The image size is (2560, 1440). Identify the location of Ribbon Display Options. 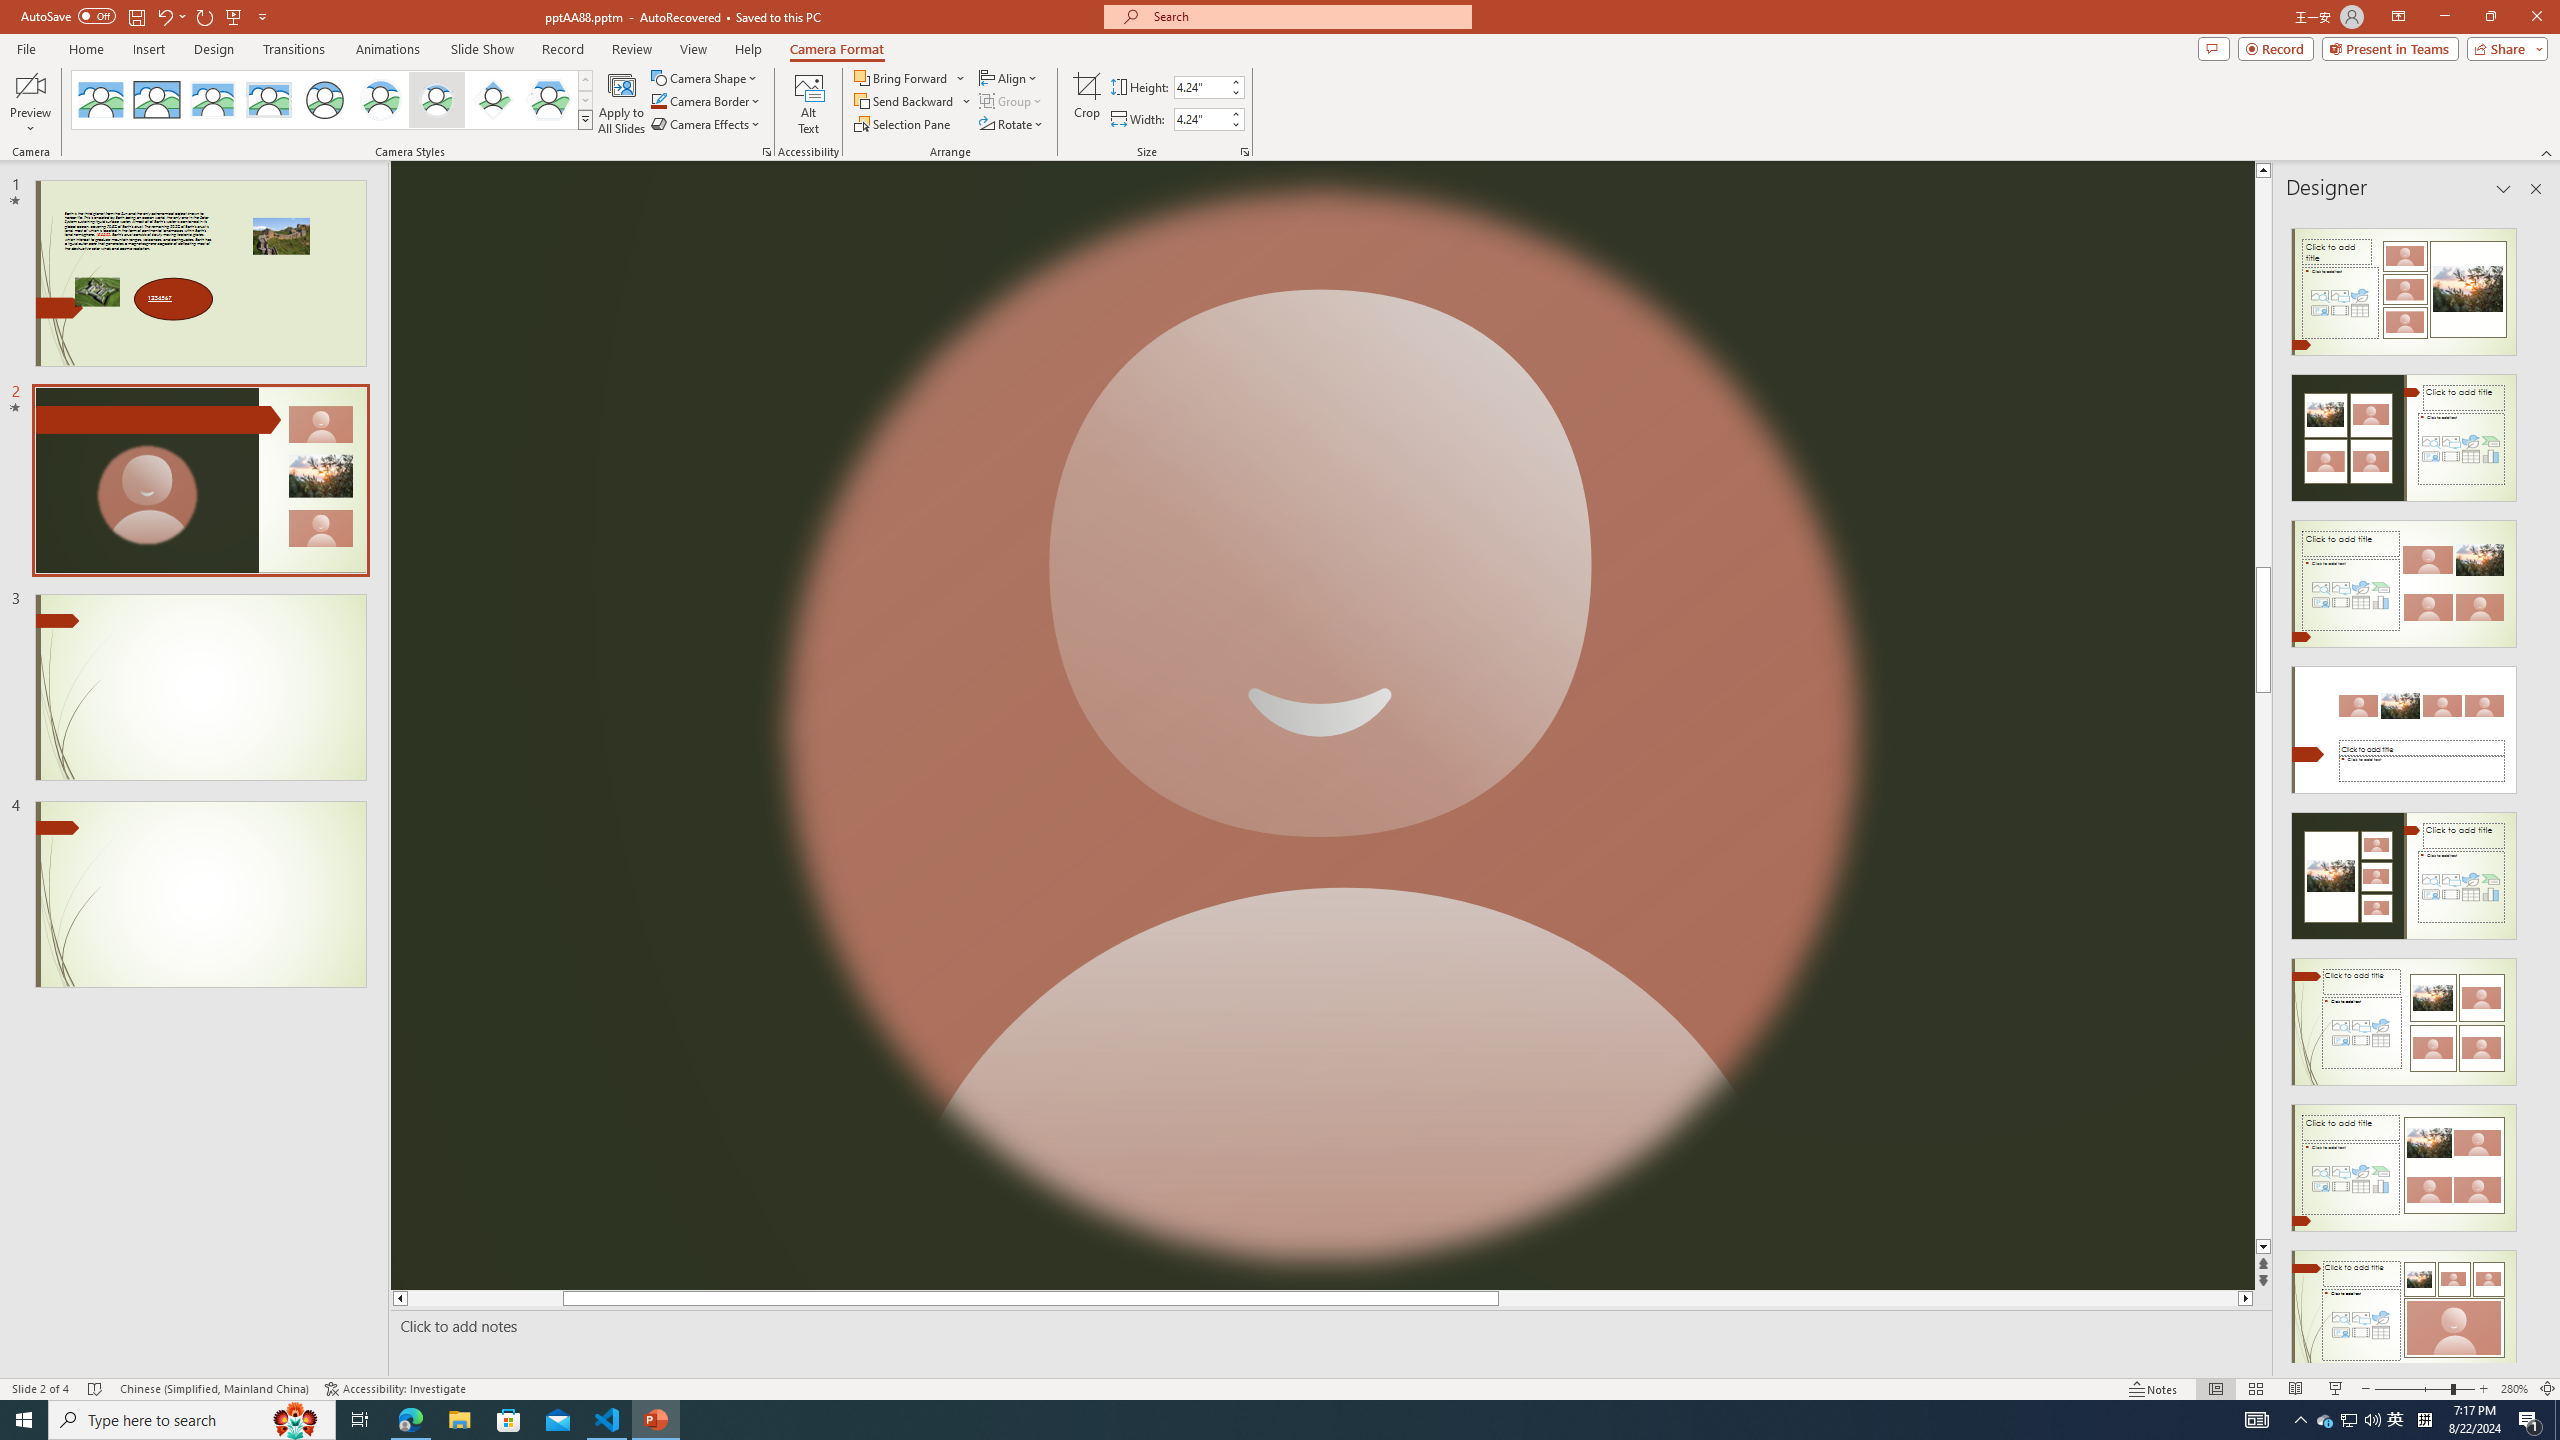
(2398, 17).